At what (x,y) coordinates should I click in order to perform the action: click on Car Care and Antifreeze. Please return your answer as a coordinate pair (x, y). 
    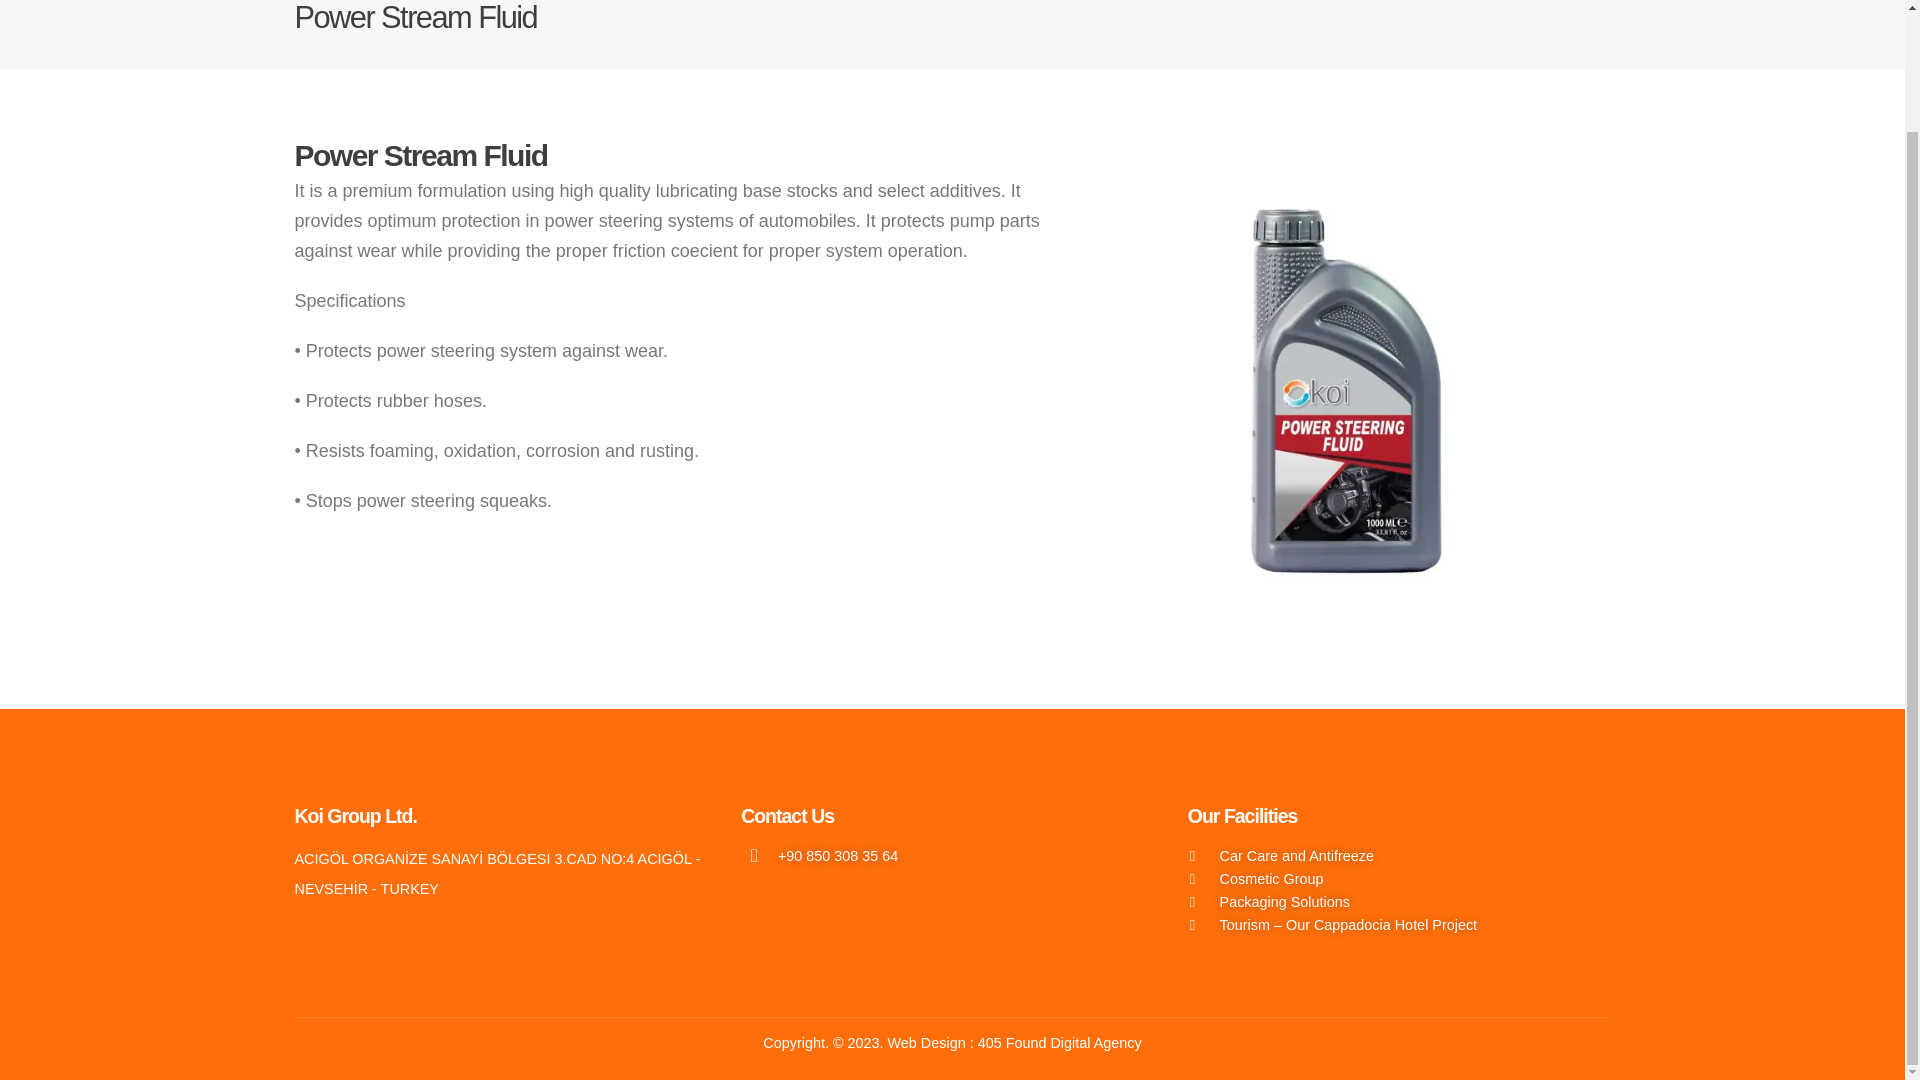
    Looking at the image, I should click on (1400, 856).